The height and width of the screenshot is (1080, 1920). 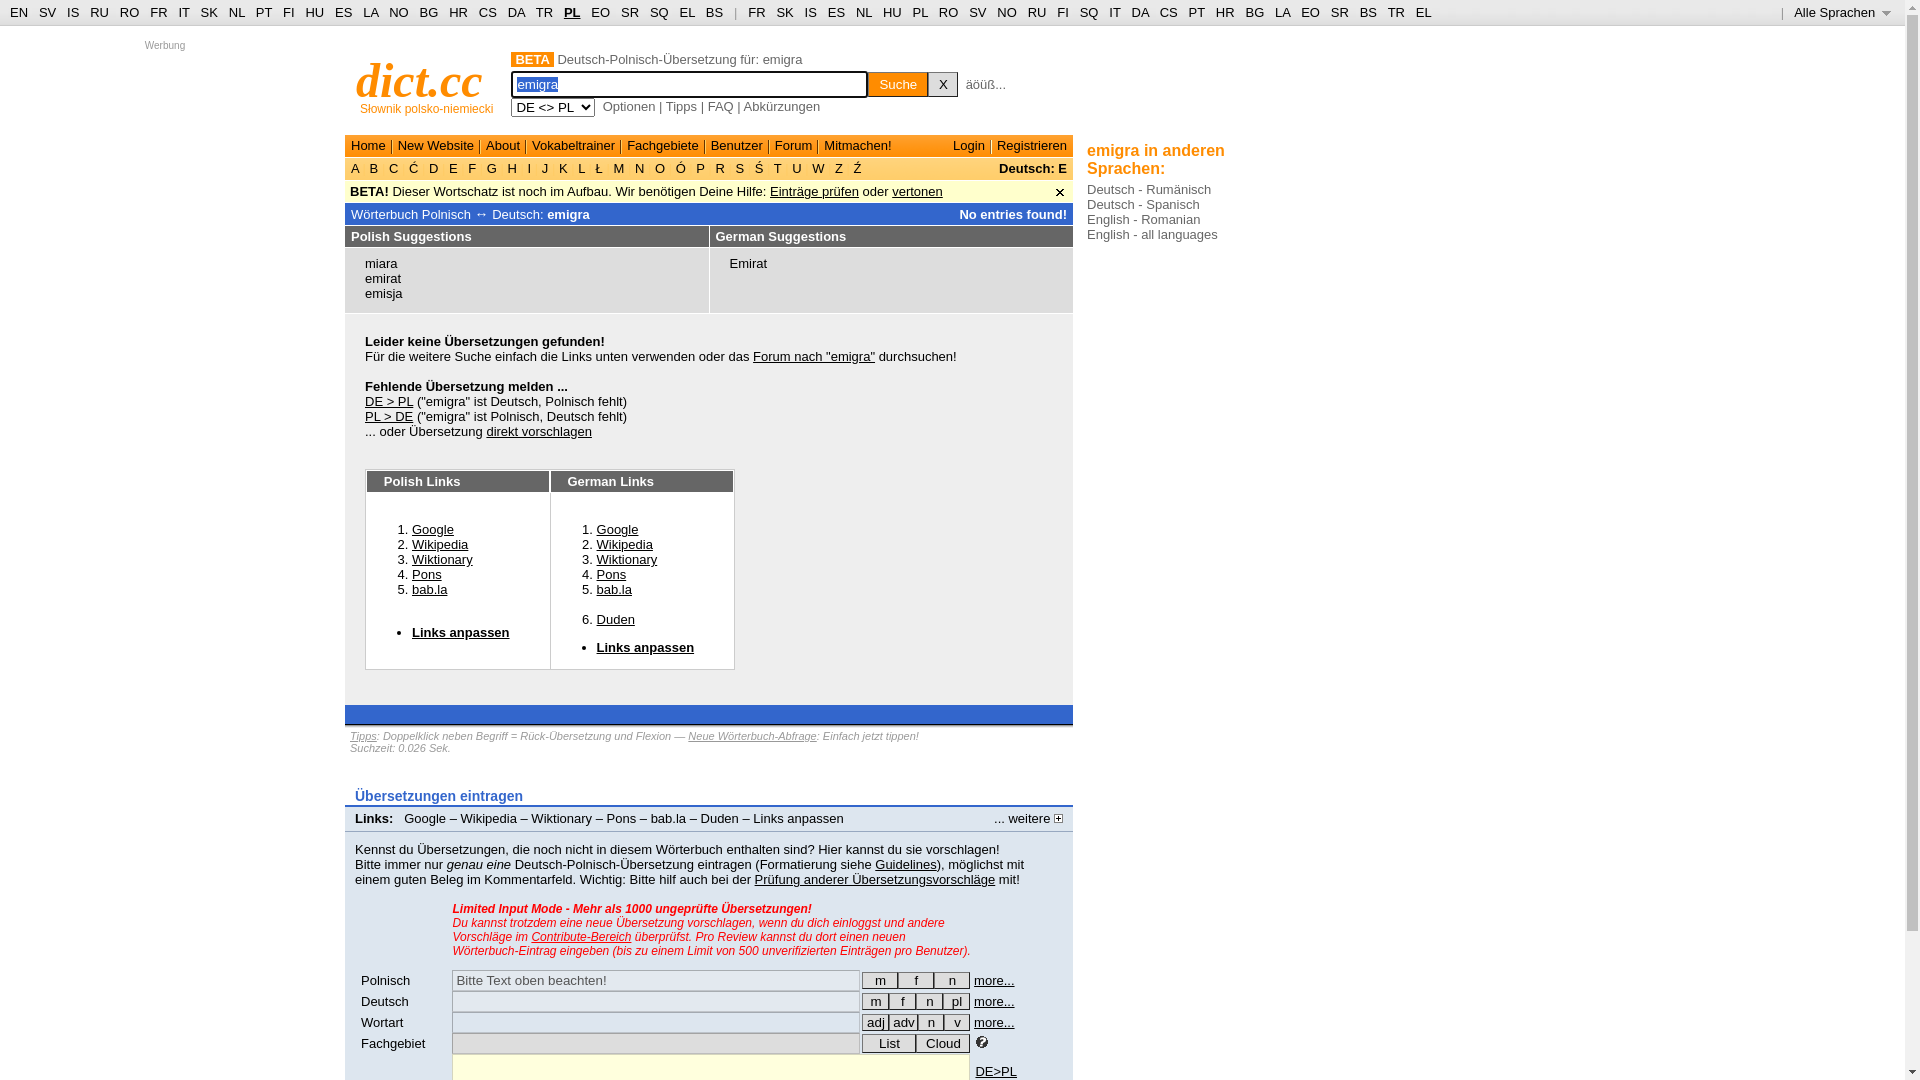 I want to click on emisja, so click(x=384, y=294).